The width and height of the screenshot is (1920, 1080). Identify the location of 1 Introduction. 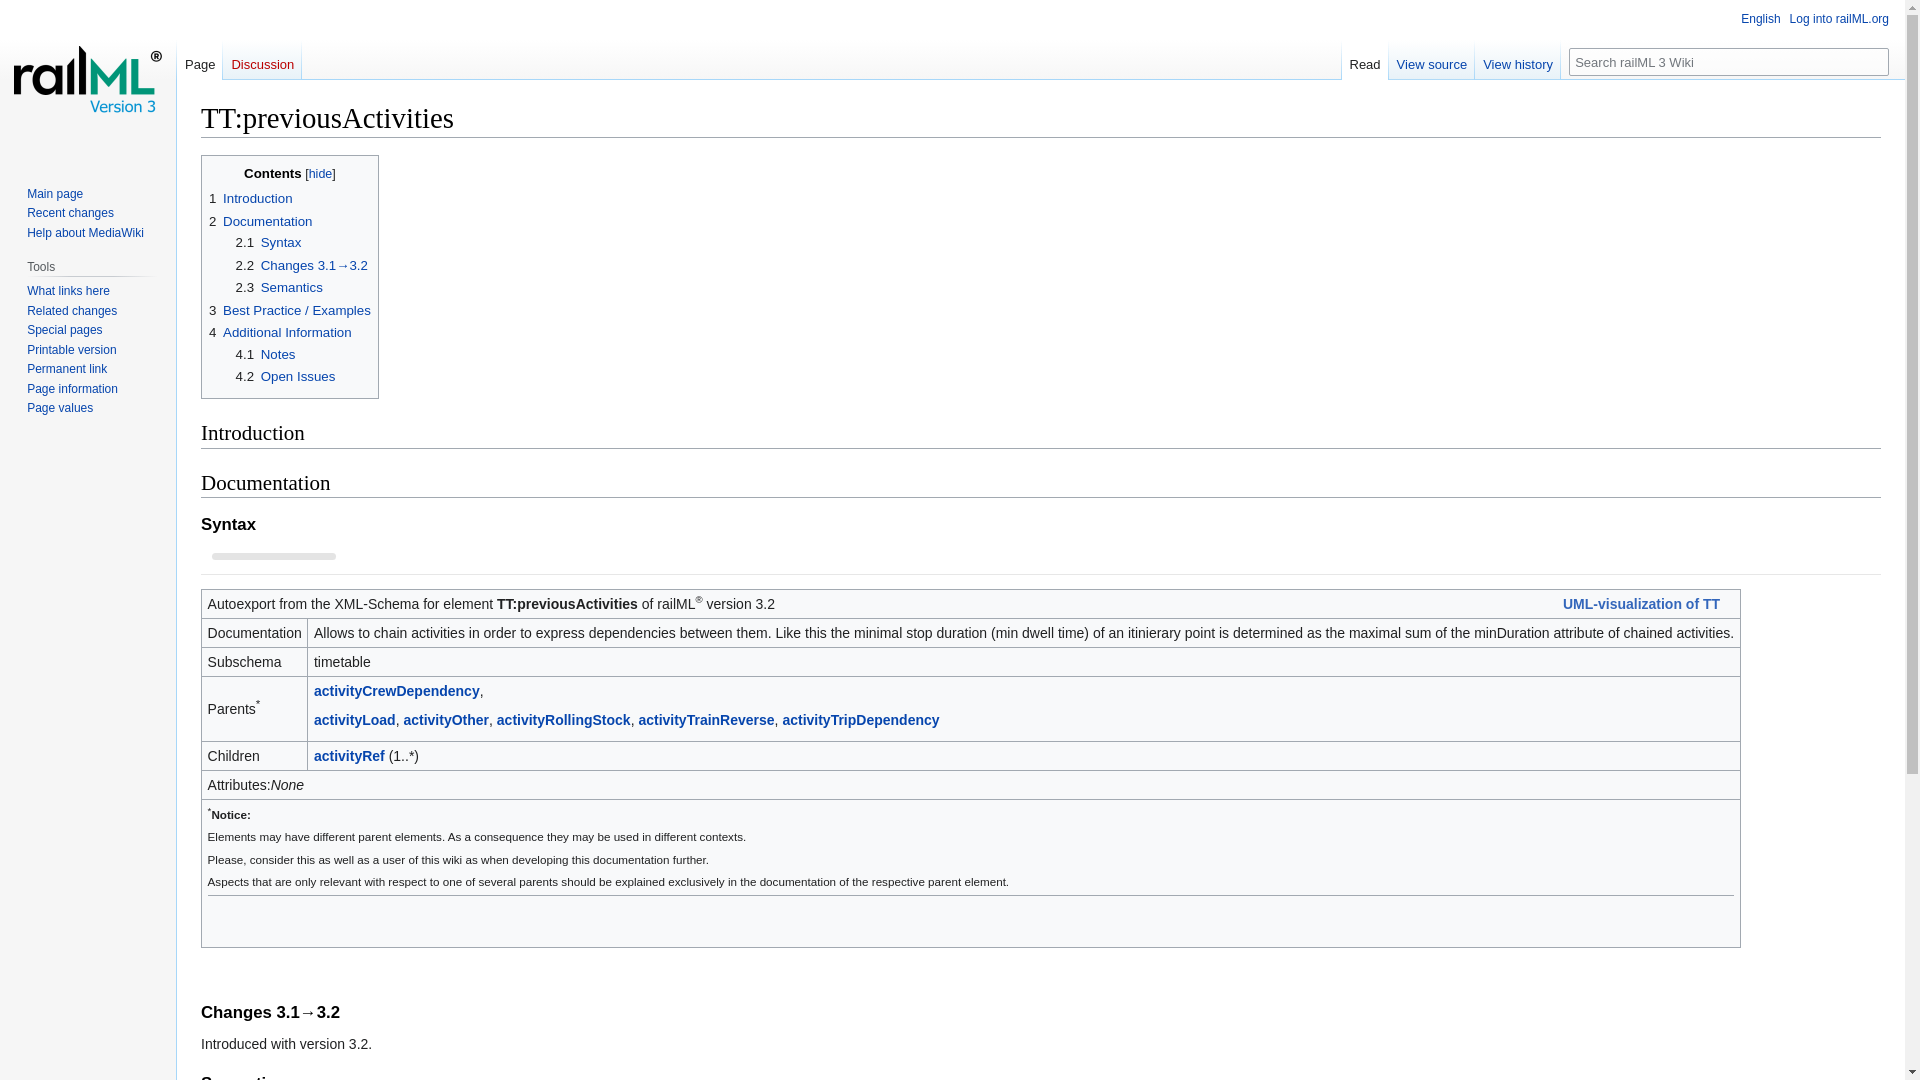
(251, 198).